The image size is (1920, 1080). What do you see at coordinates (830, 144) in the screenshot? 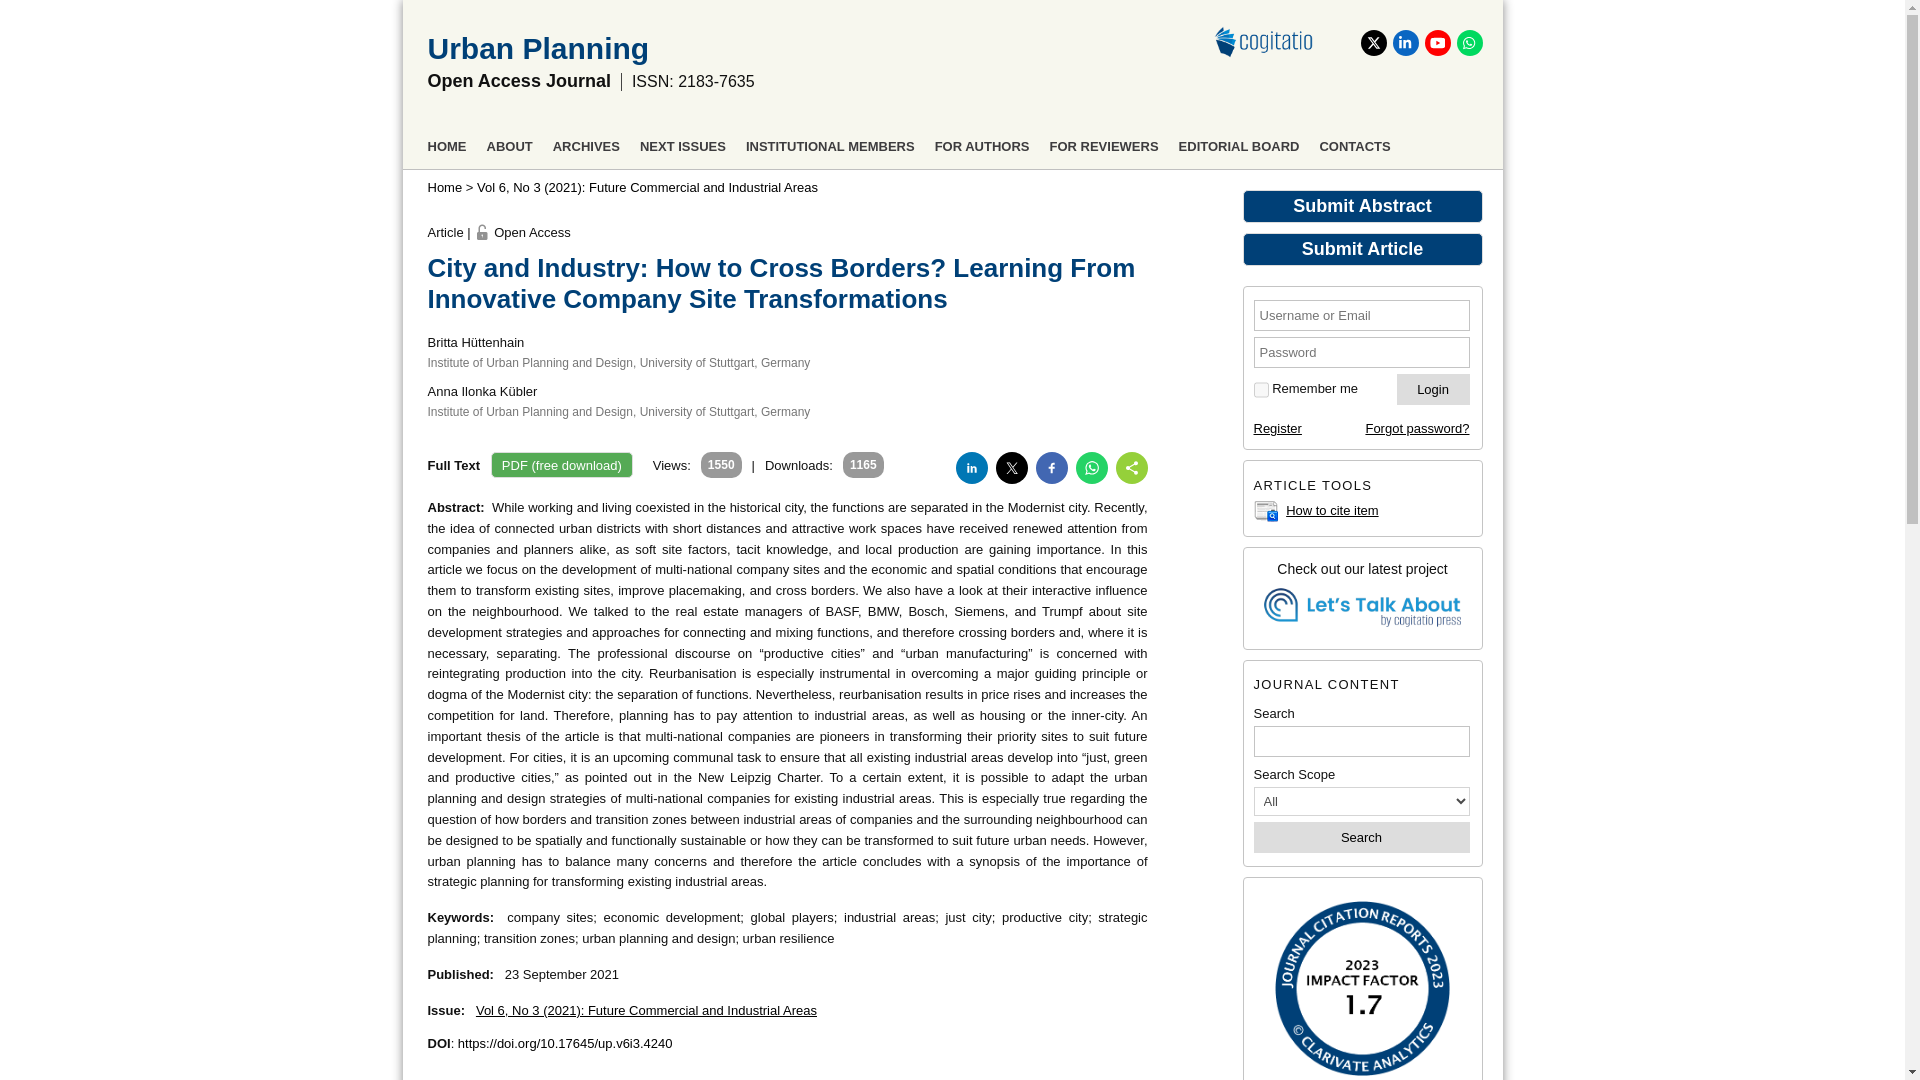
I see `INSTITUTIONAL MEMBERS` at bounding box center [830, 144].